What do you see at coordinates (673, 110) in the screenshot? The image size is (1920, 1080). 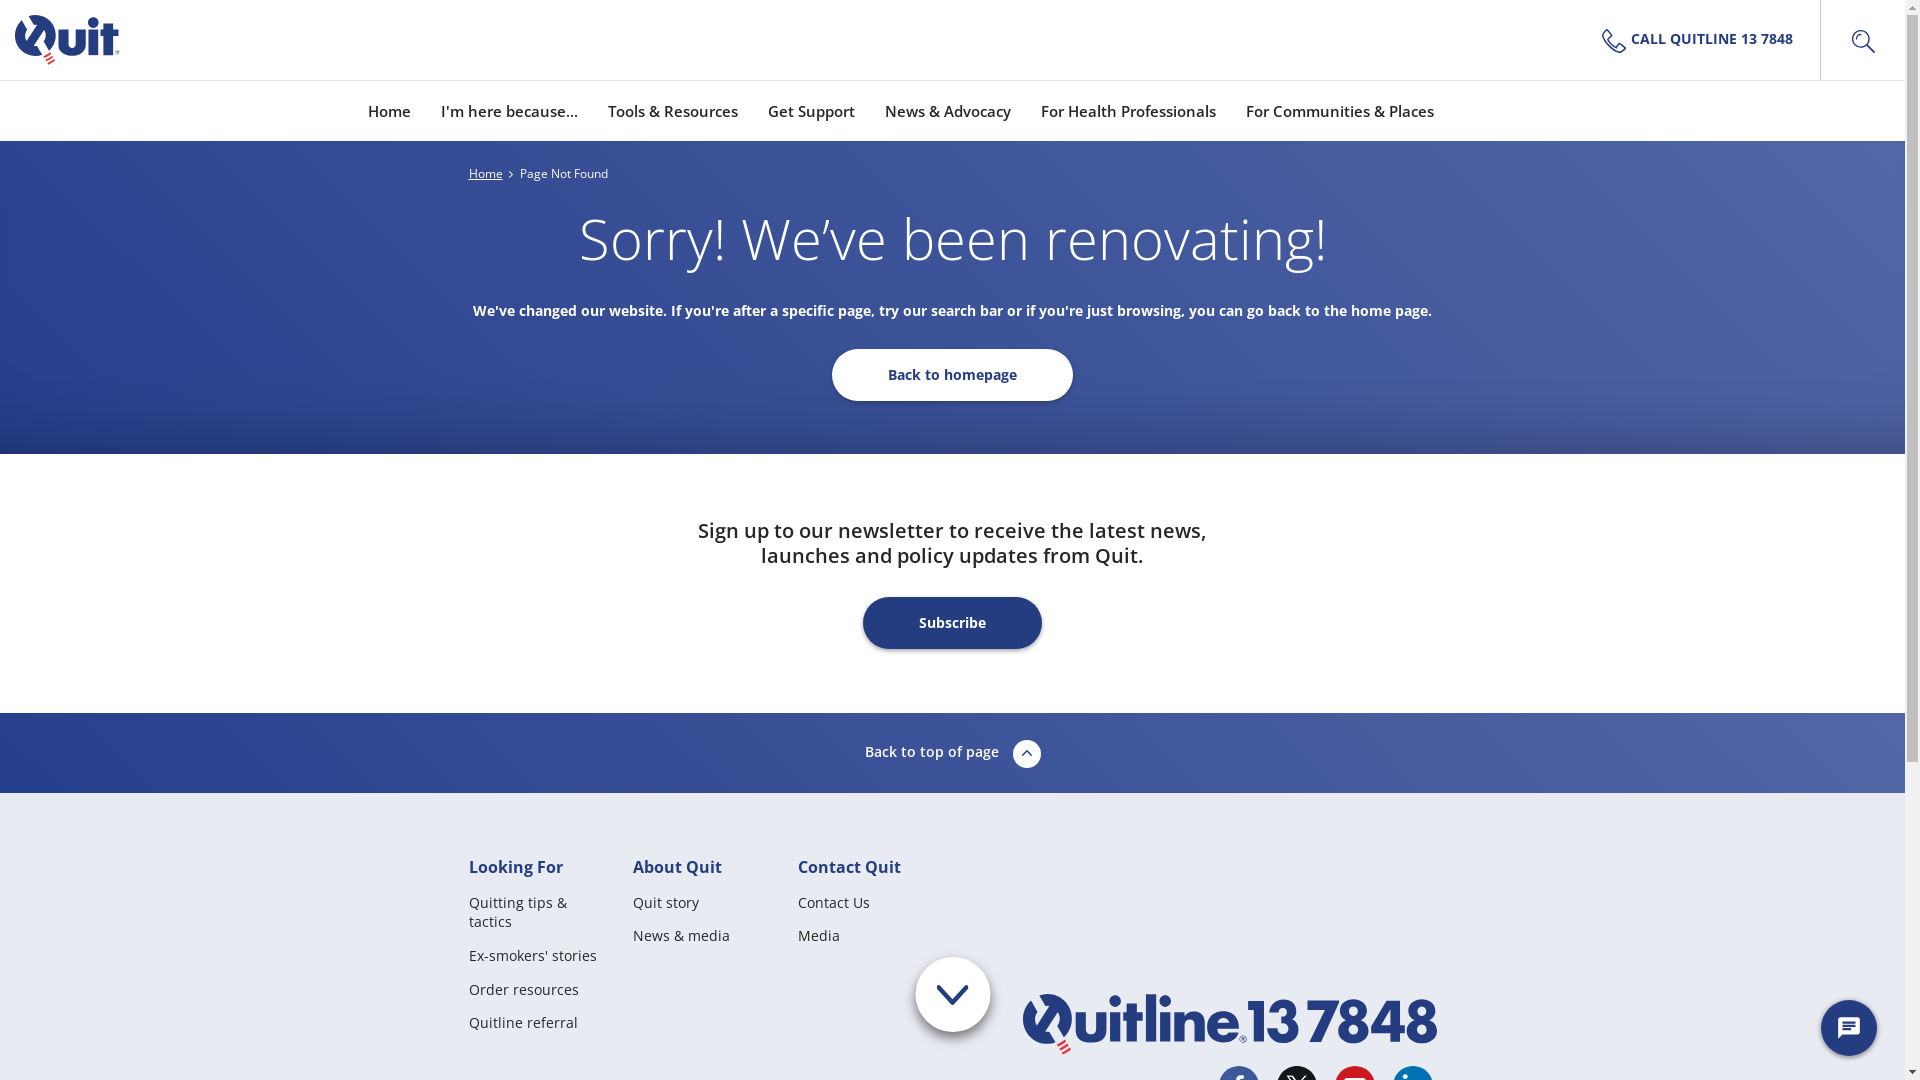 I see `Tools & Resources` at bounding box center [673, 110].